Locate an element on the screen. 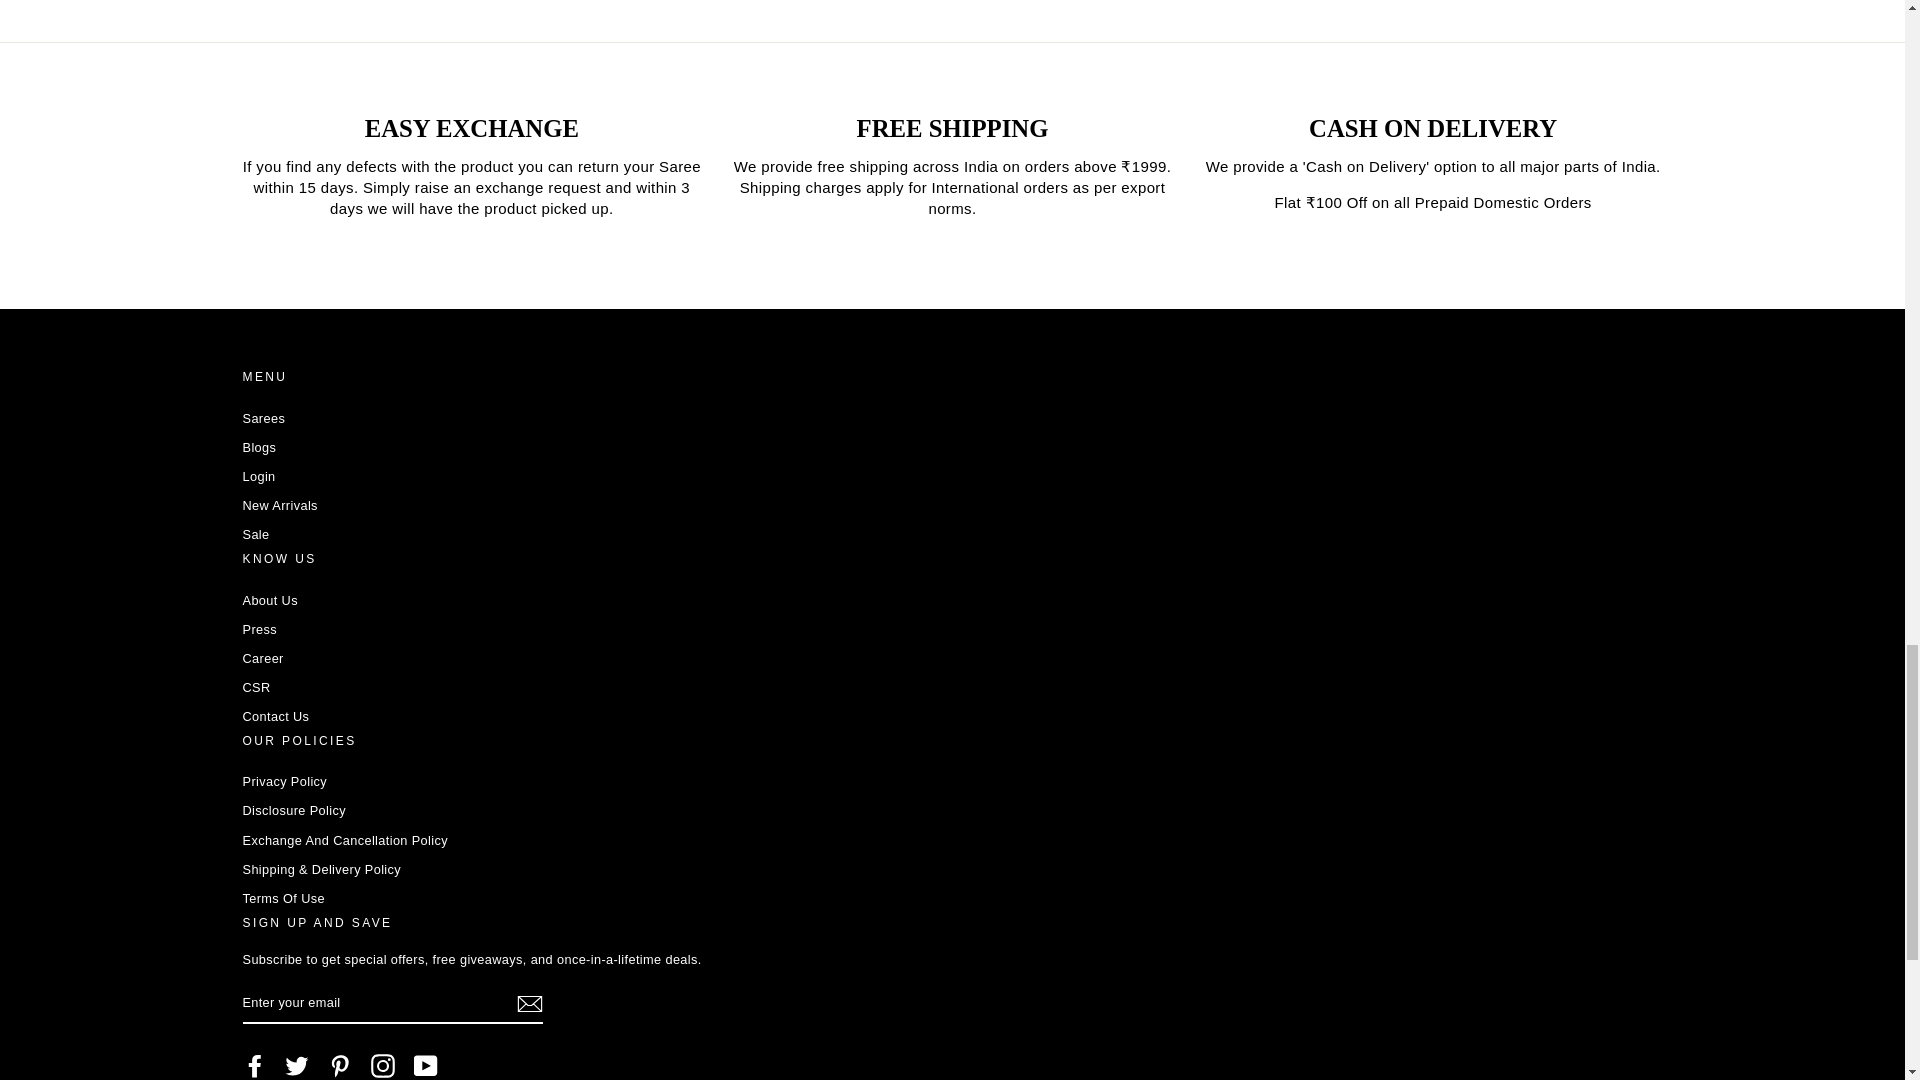  Aura Studio India on Instagram is located at coordinates (382, 1066).